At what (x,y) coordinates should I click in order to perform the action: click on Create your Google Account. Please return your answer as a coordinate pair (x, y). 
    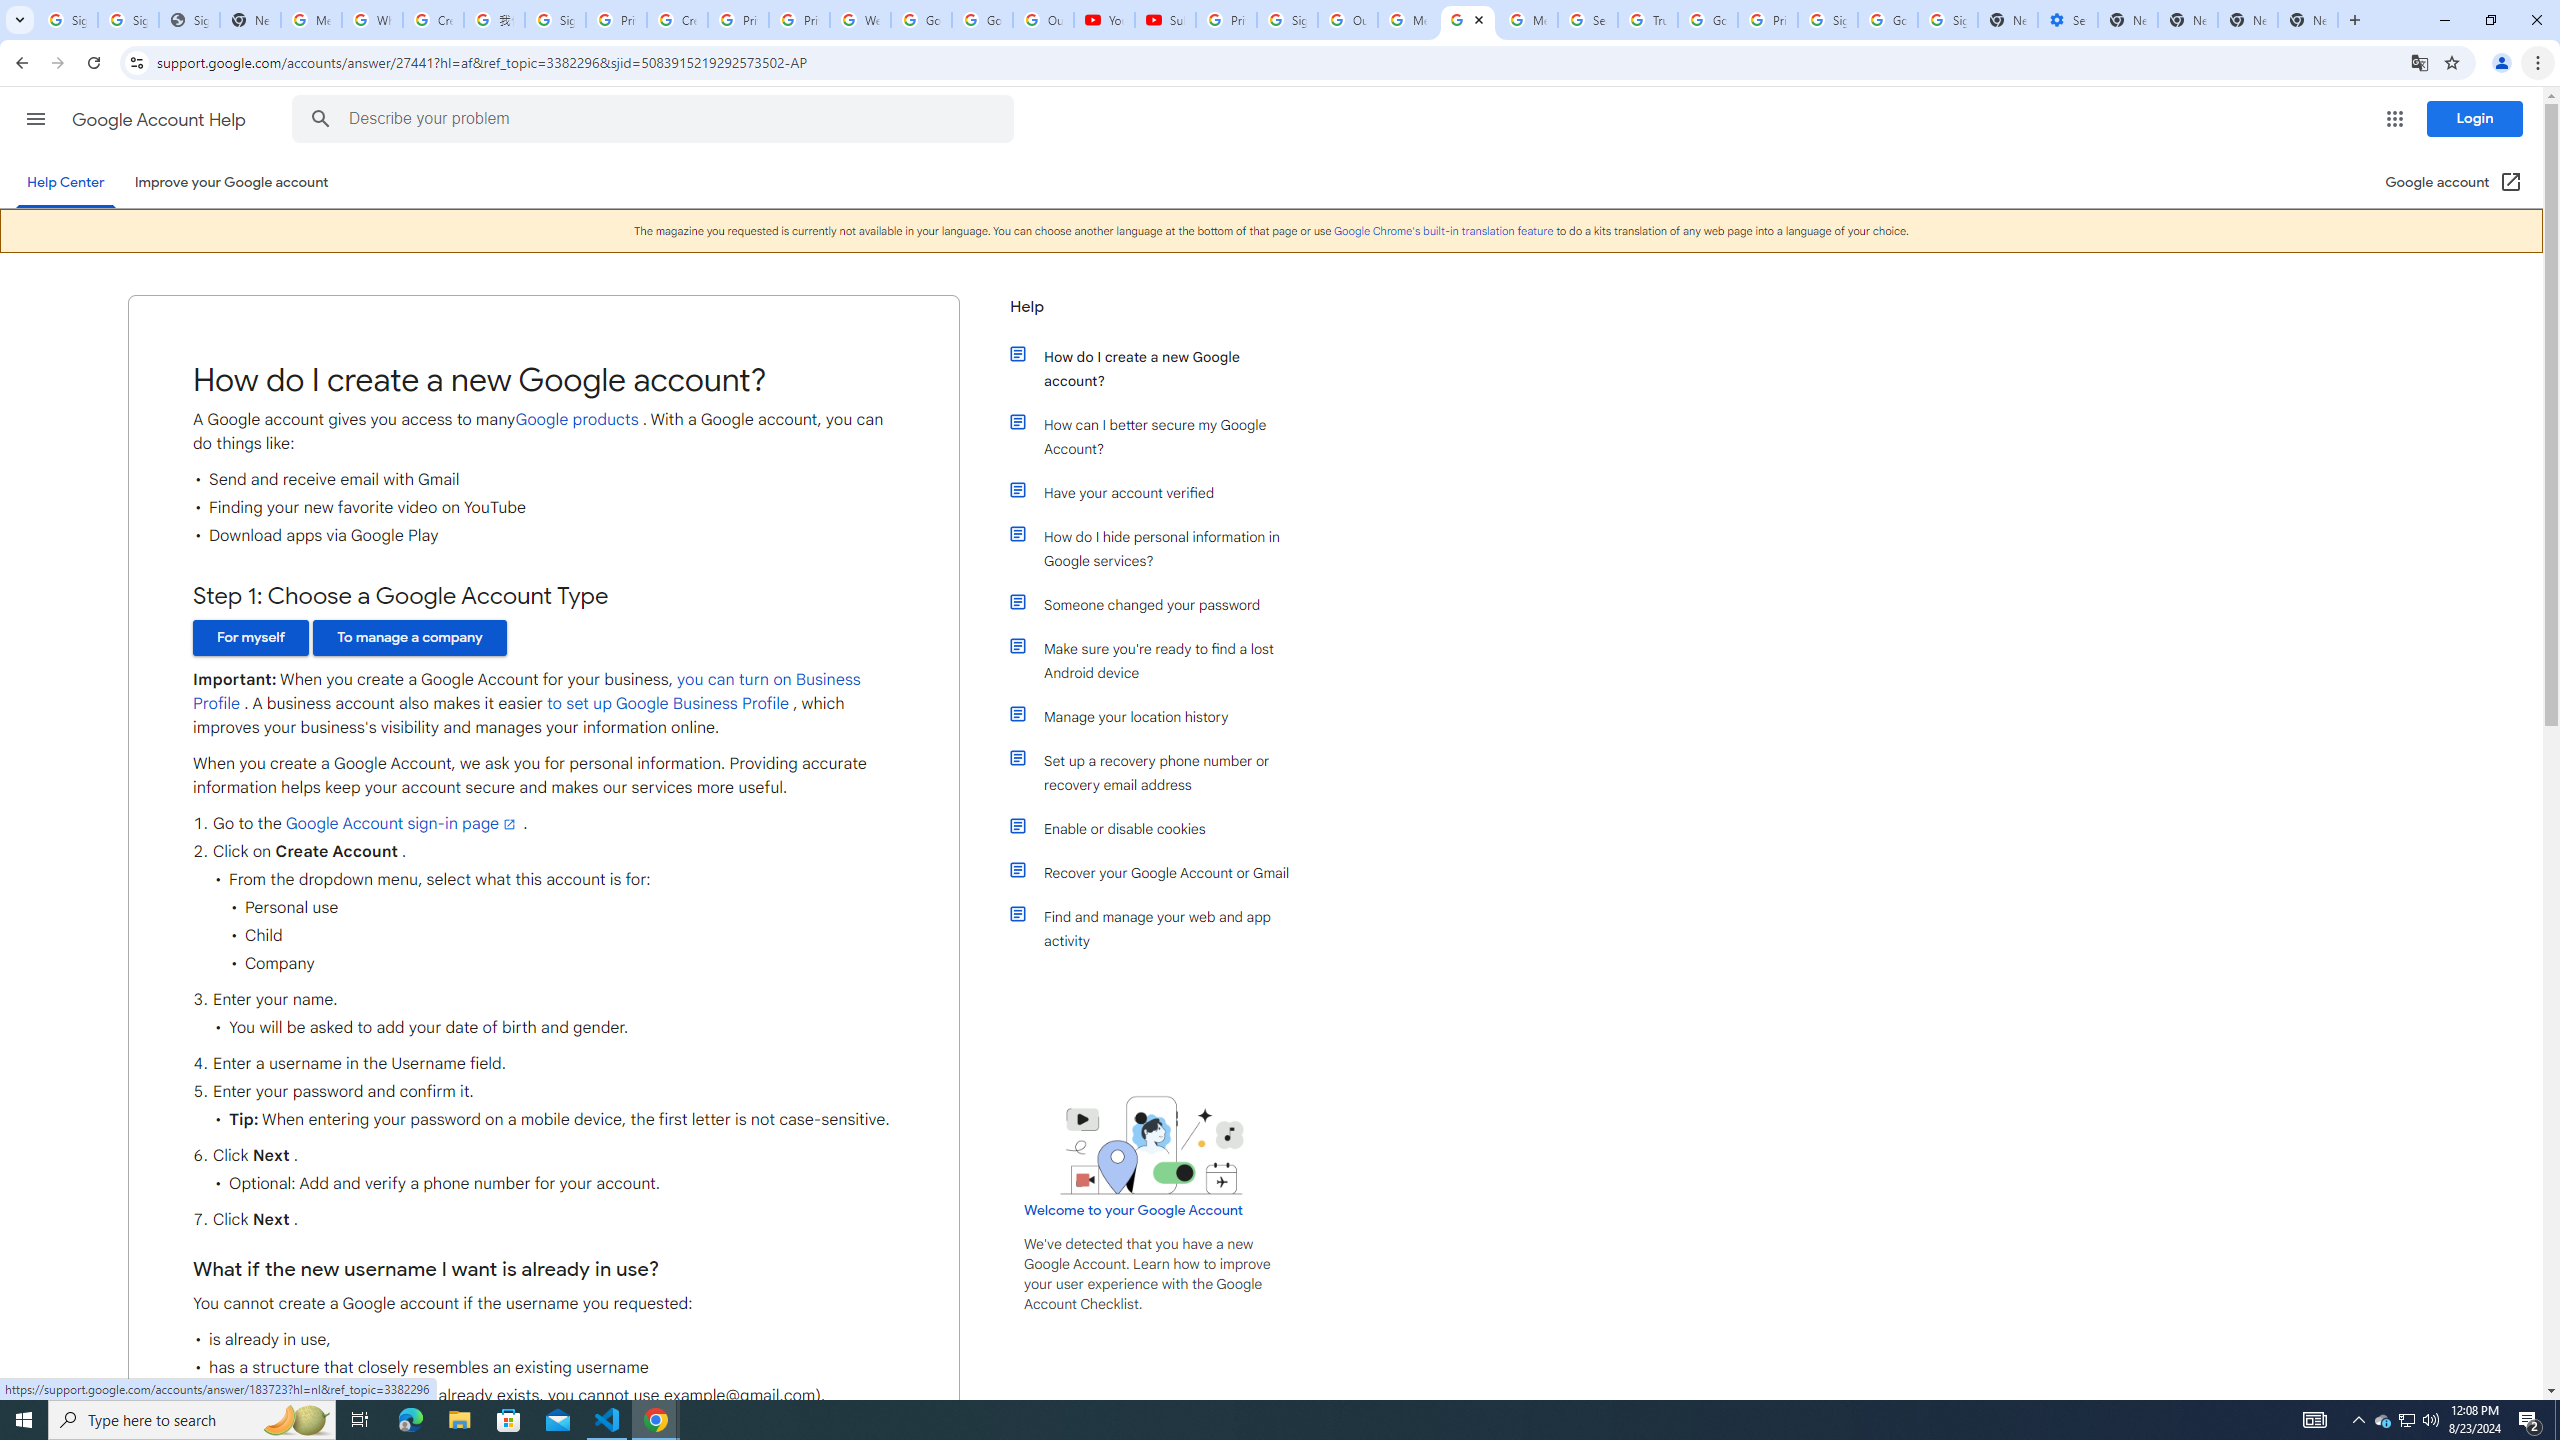
    Looking at the image, I should click on (676, 20).